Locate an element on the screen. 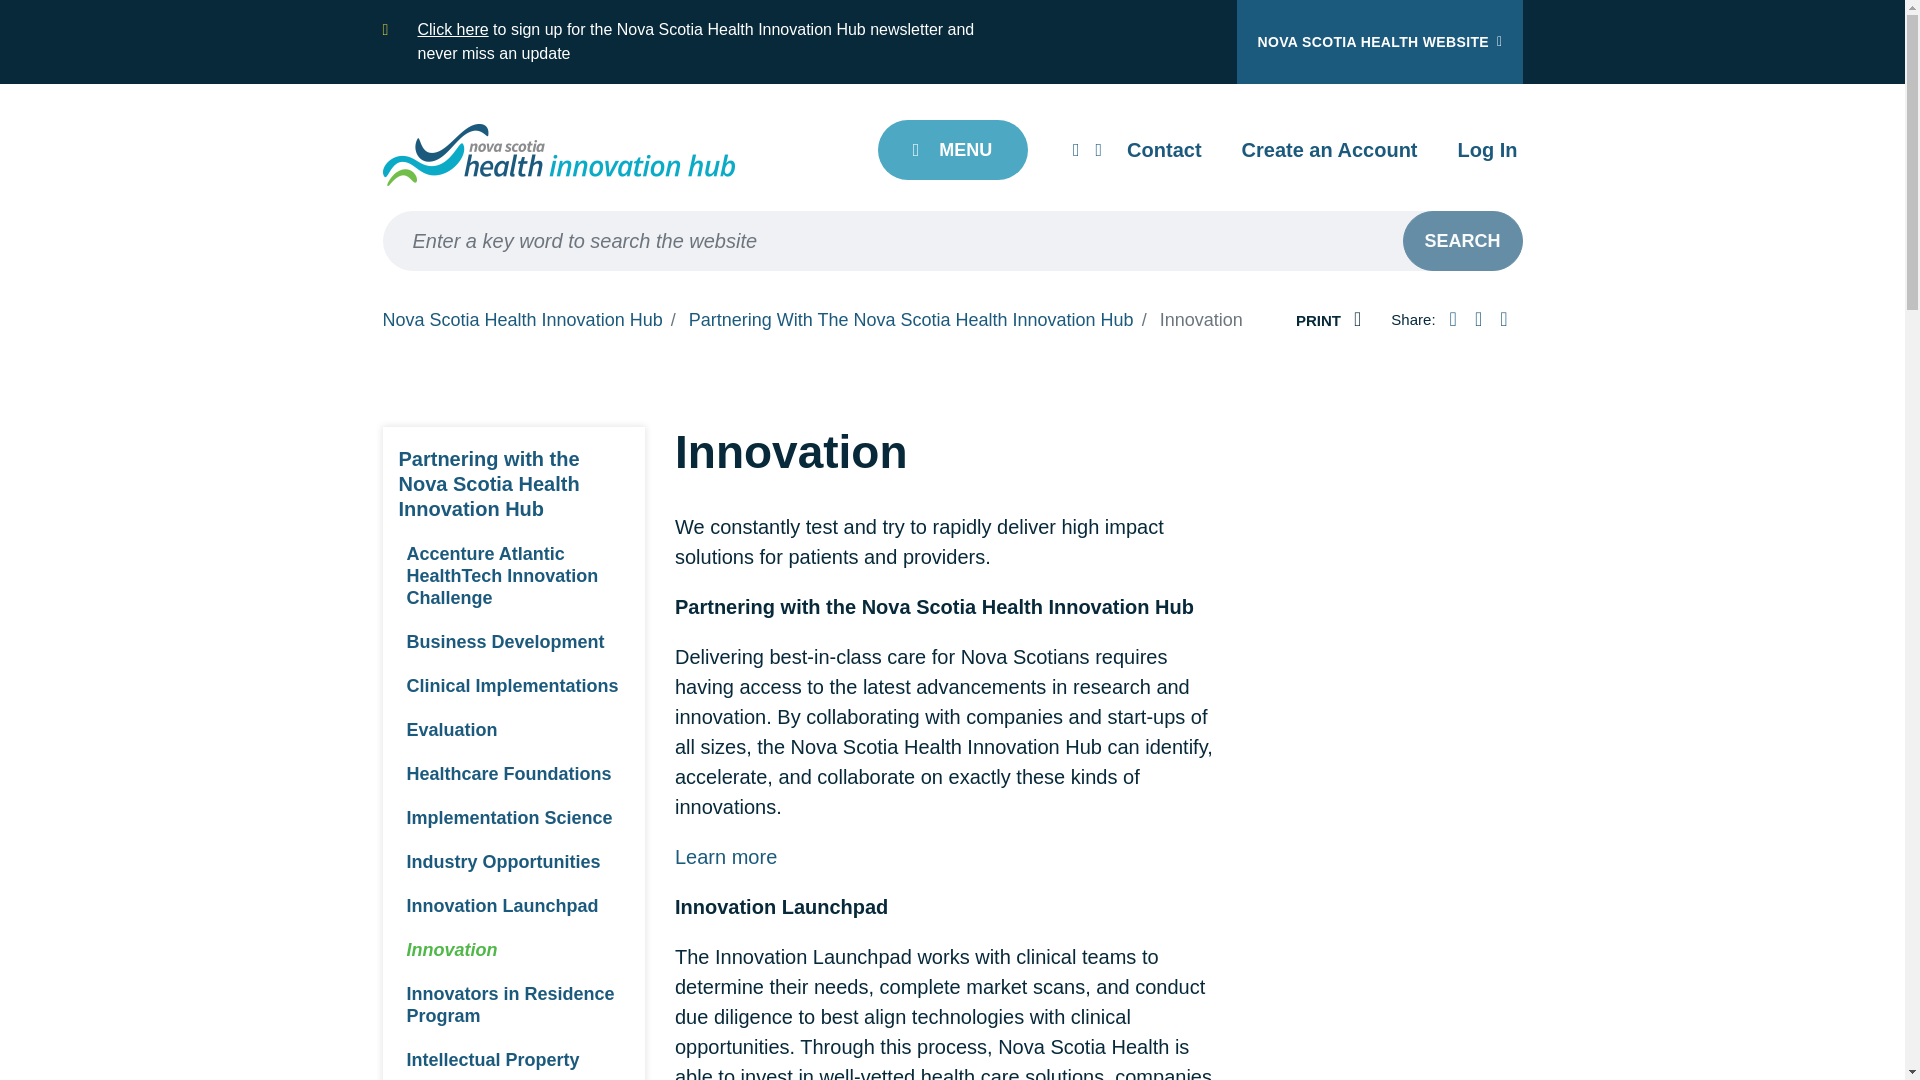  Click here is located at coordinates (454, 28).